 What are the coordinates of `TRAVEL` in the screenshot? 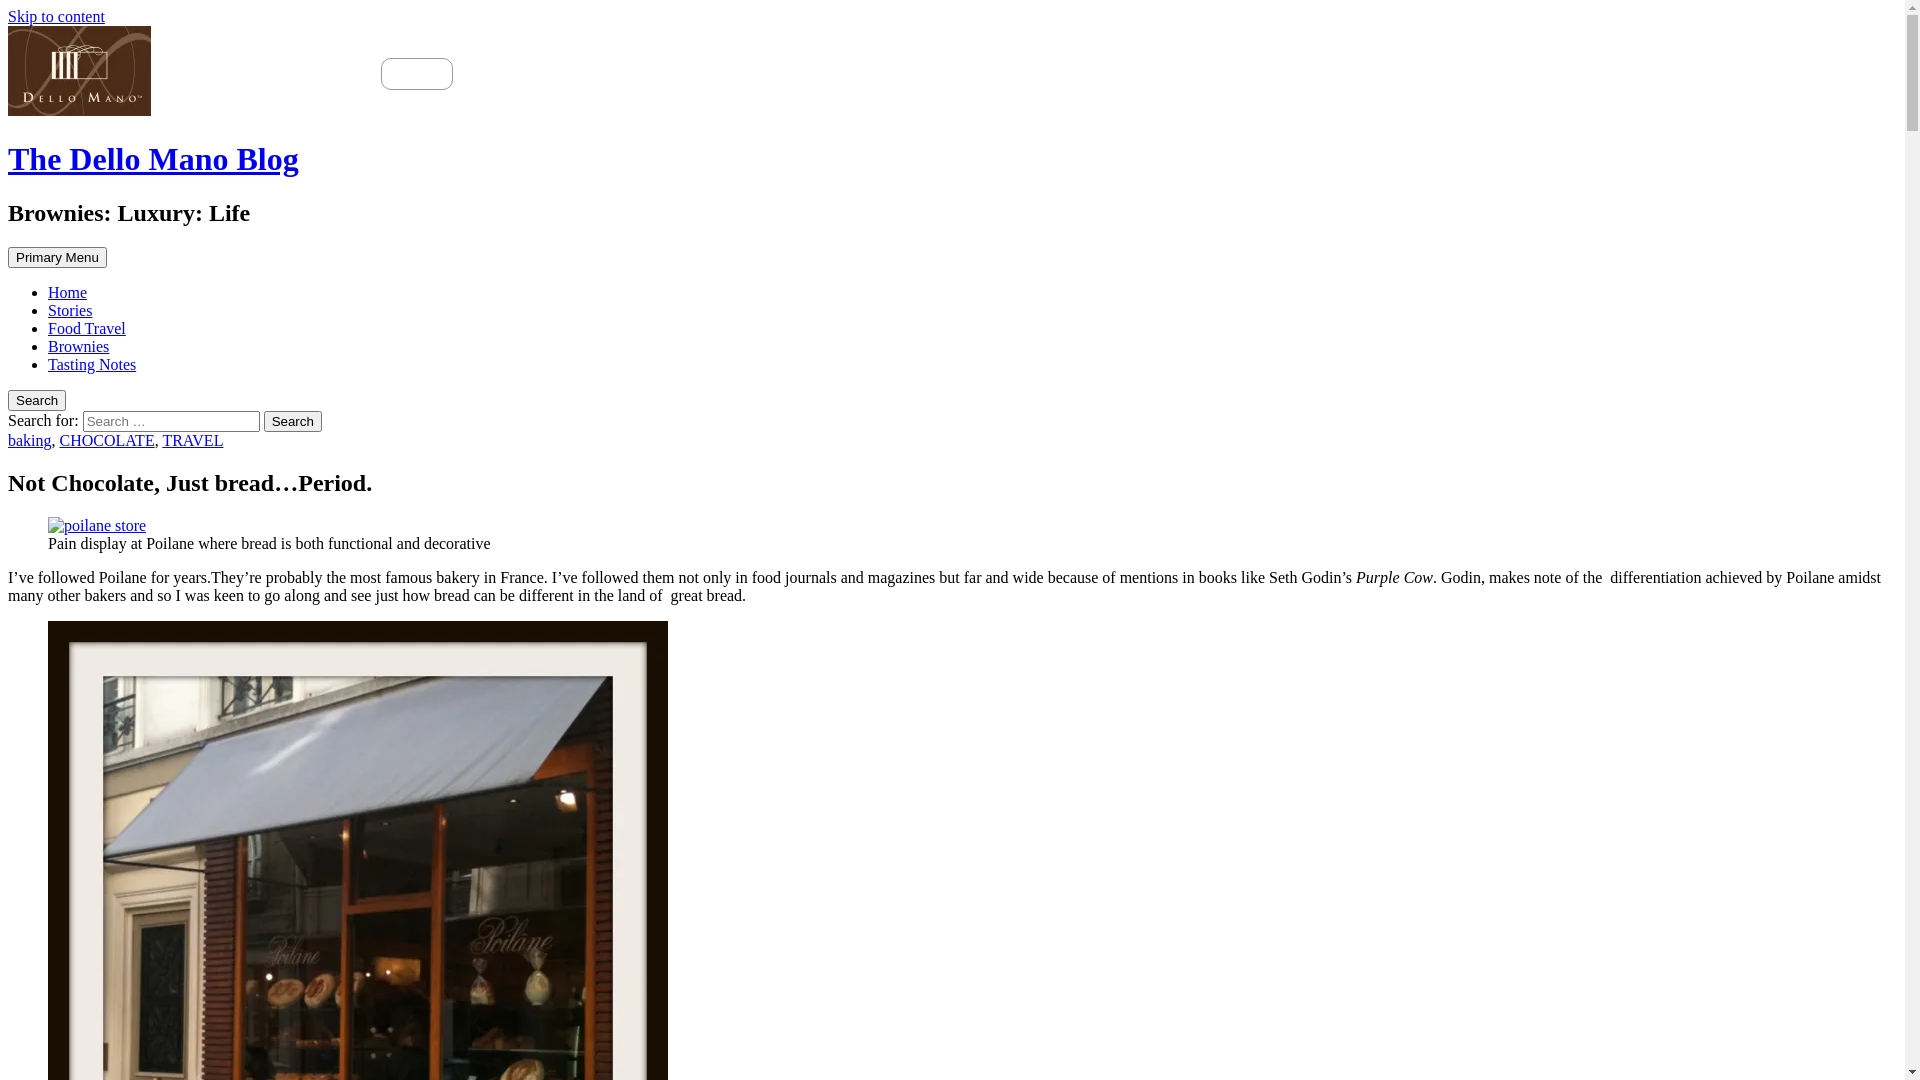 It's located at (192, 440).